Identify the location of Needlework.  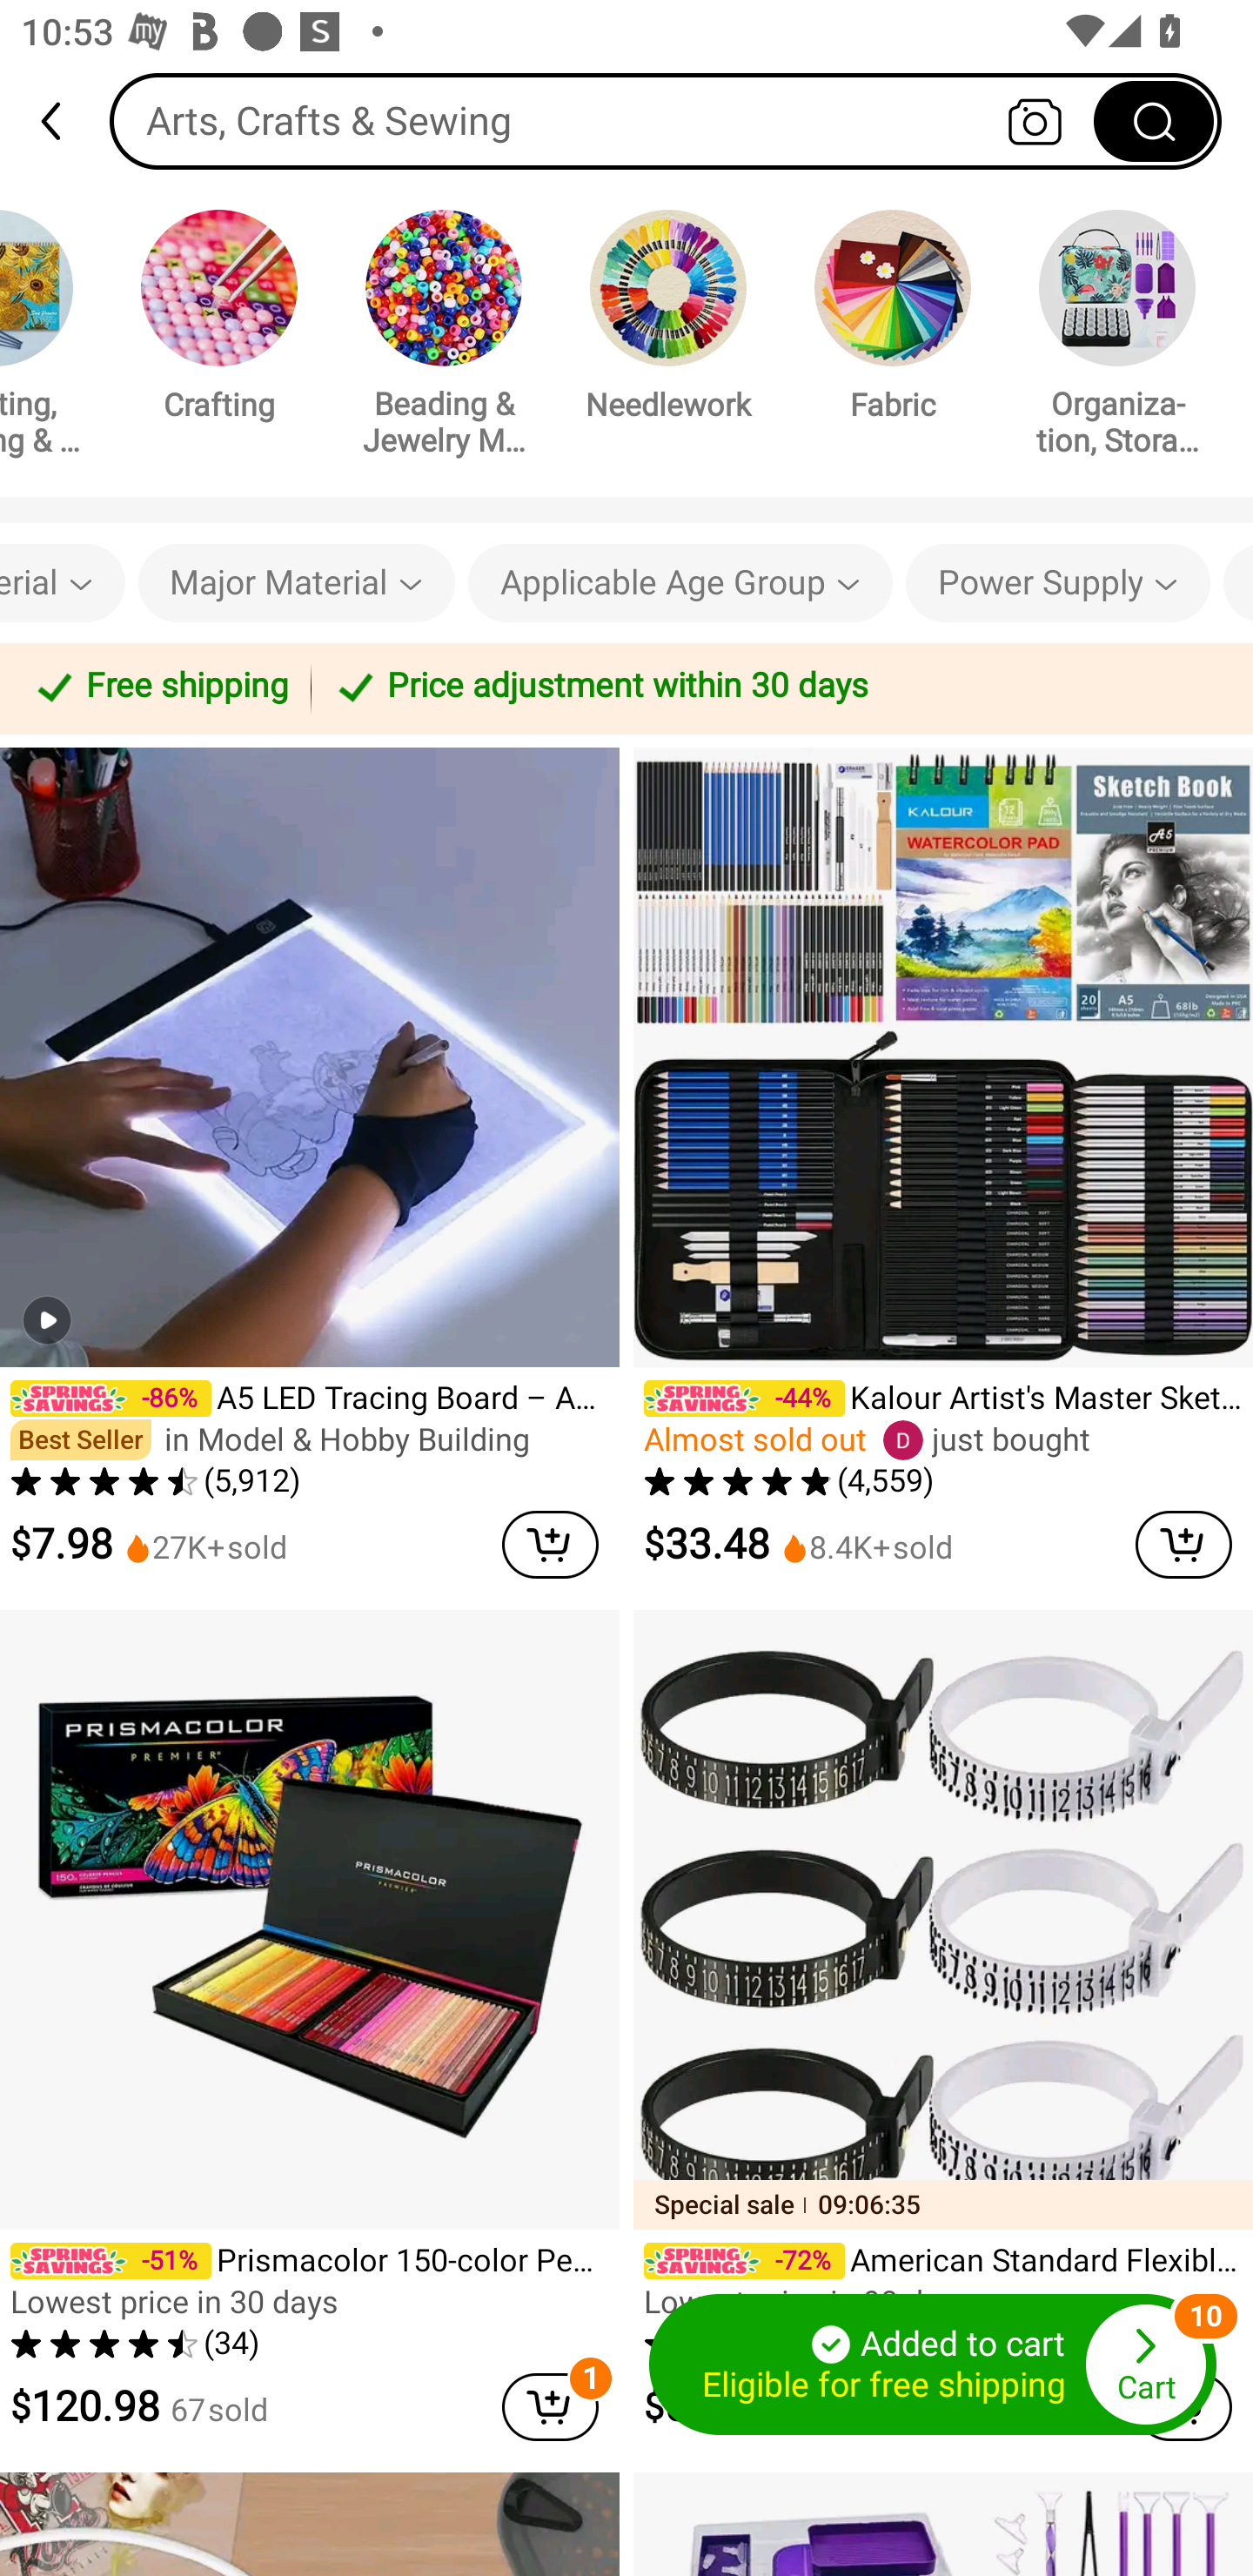
(668, 320).